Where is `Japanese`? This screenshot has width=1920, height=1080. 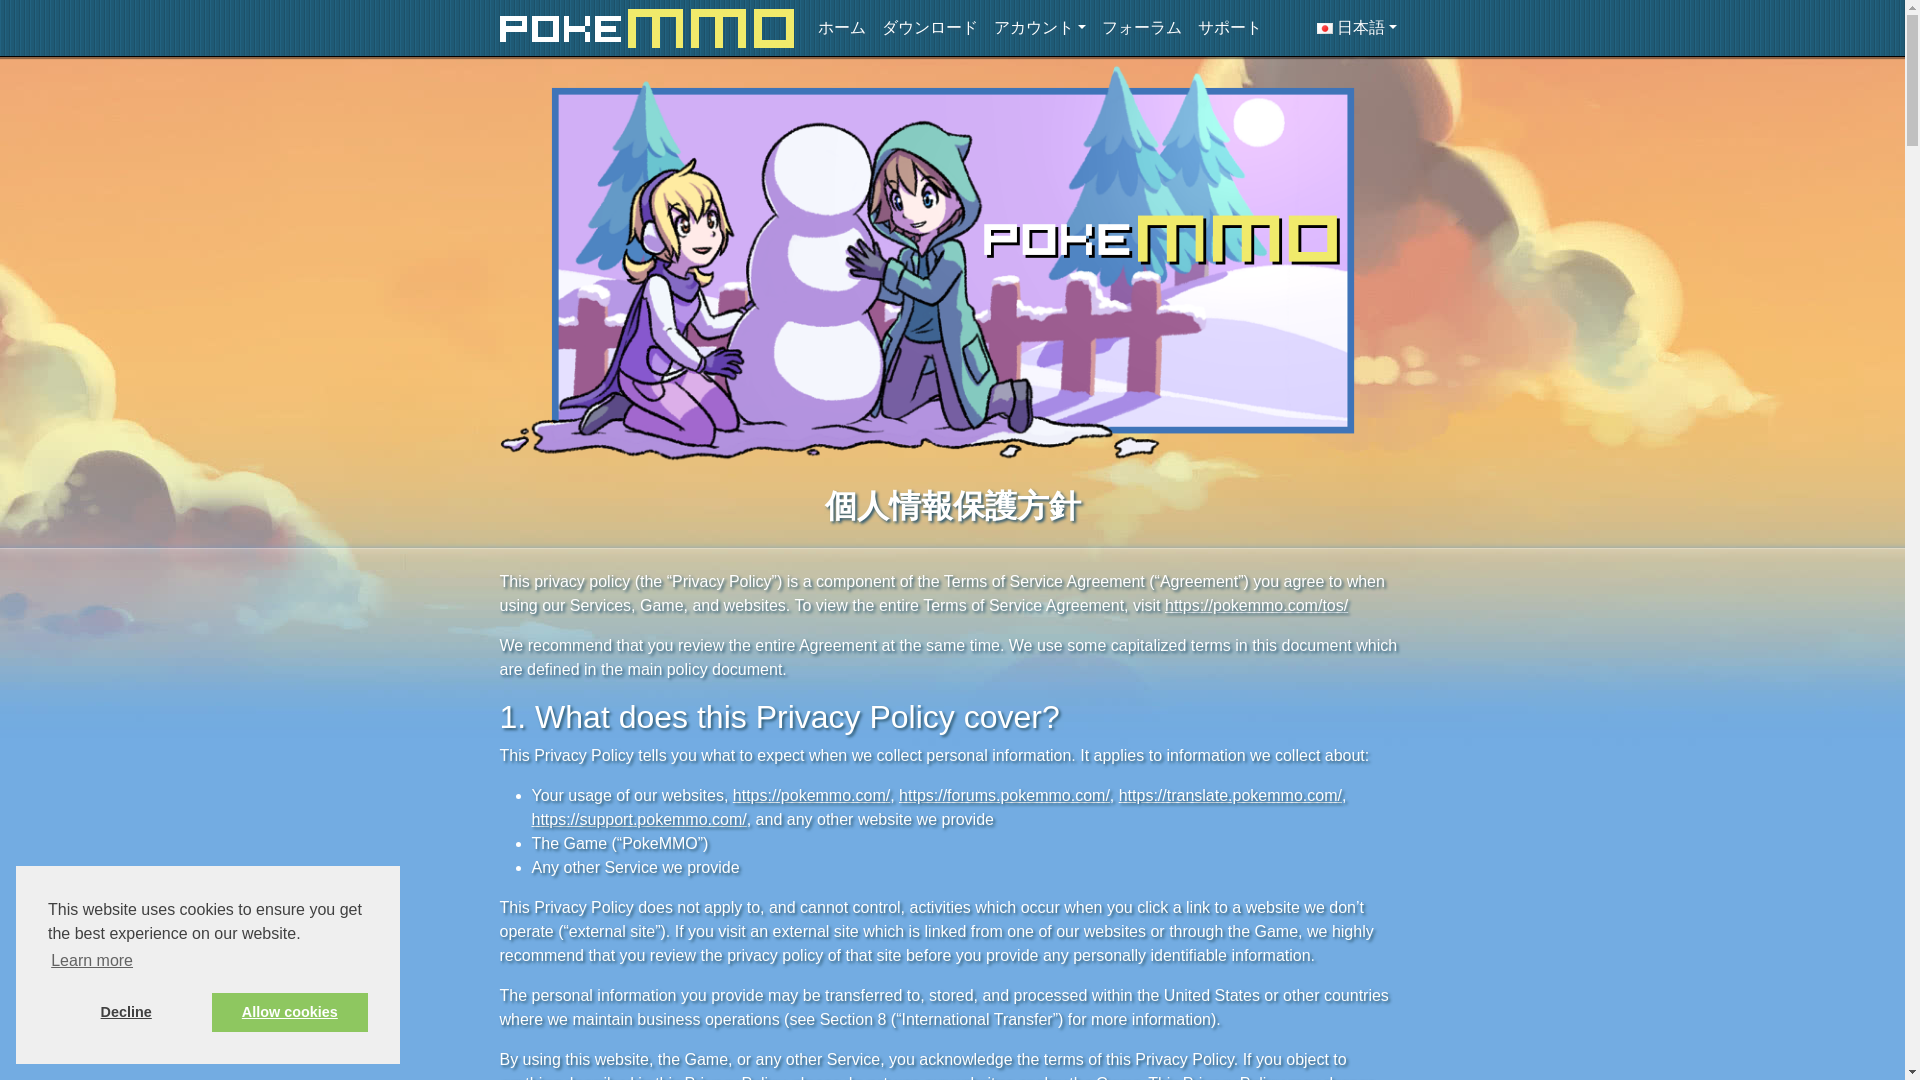 Japanese is located at coordinates (1357, 27).